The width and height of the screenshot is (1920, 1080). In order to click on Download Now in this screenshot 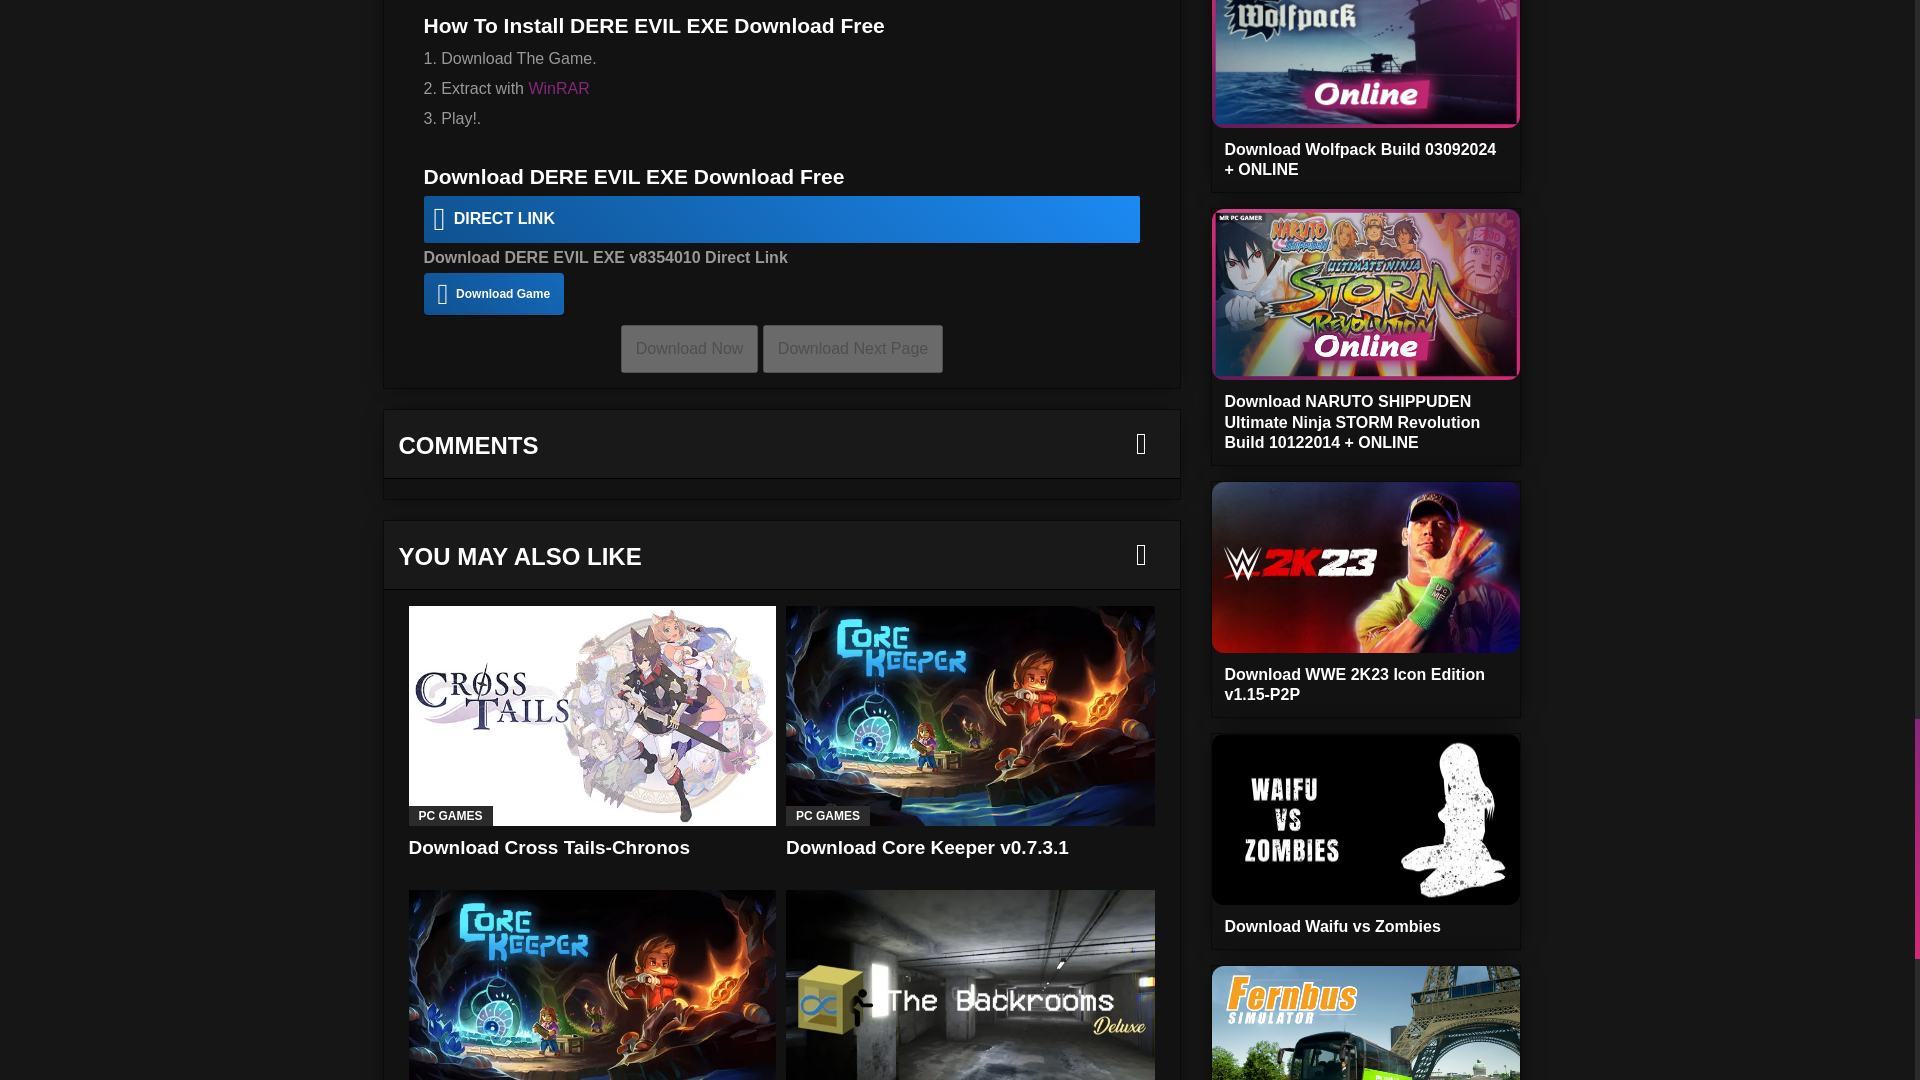, I will do `click(689, 348)`.